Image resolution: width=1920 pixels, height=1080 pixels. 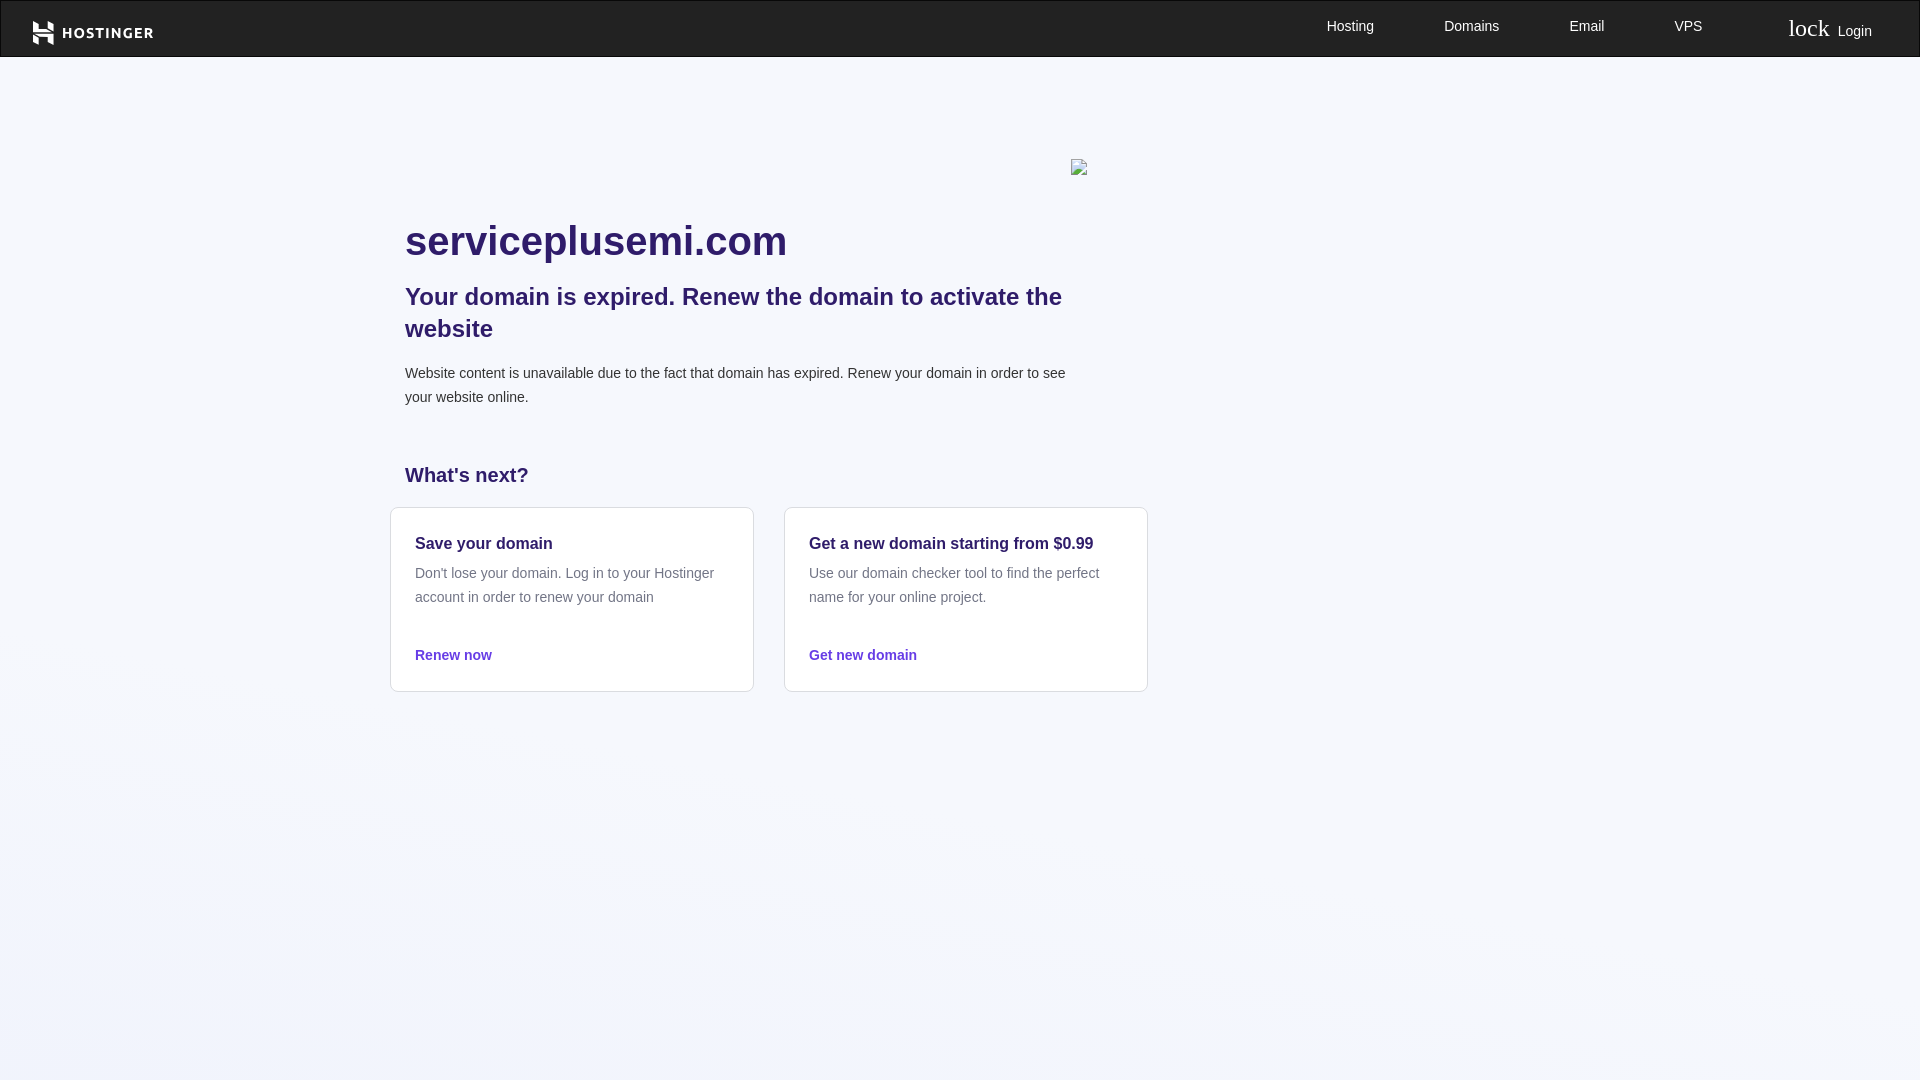 I want to click on Hosting, so click(x=1350, y=26).